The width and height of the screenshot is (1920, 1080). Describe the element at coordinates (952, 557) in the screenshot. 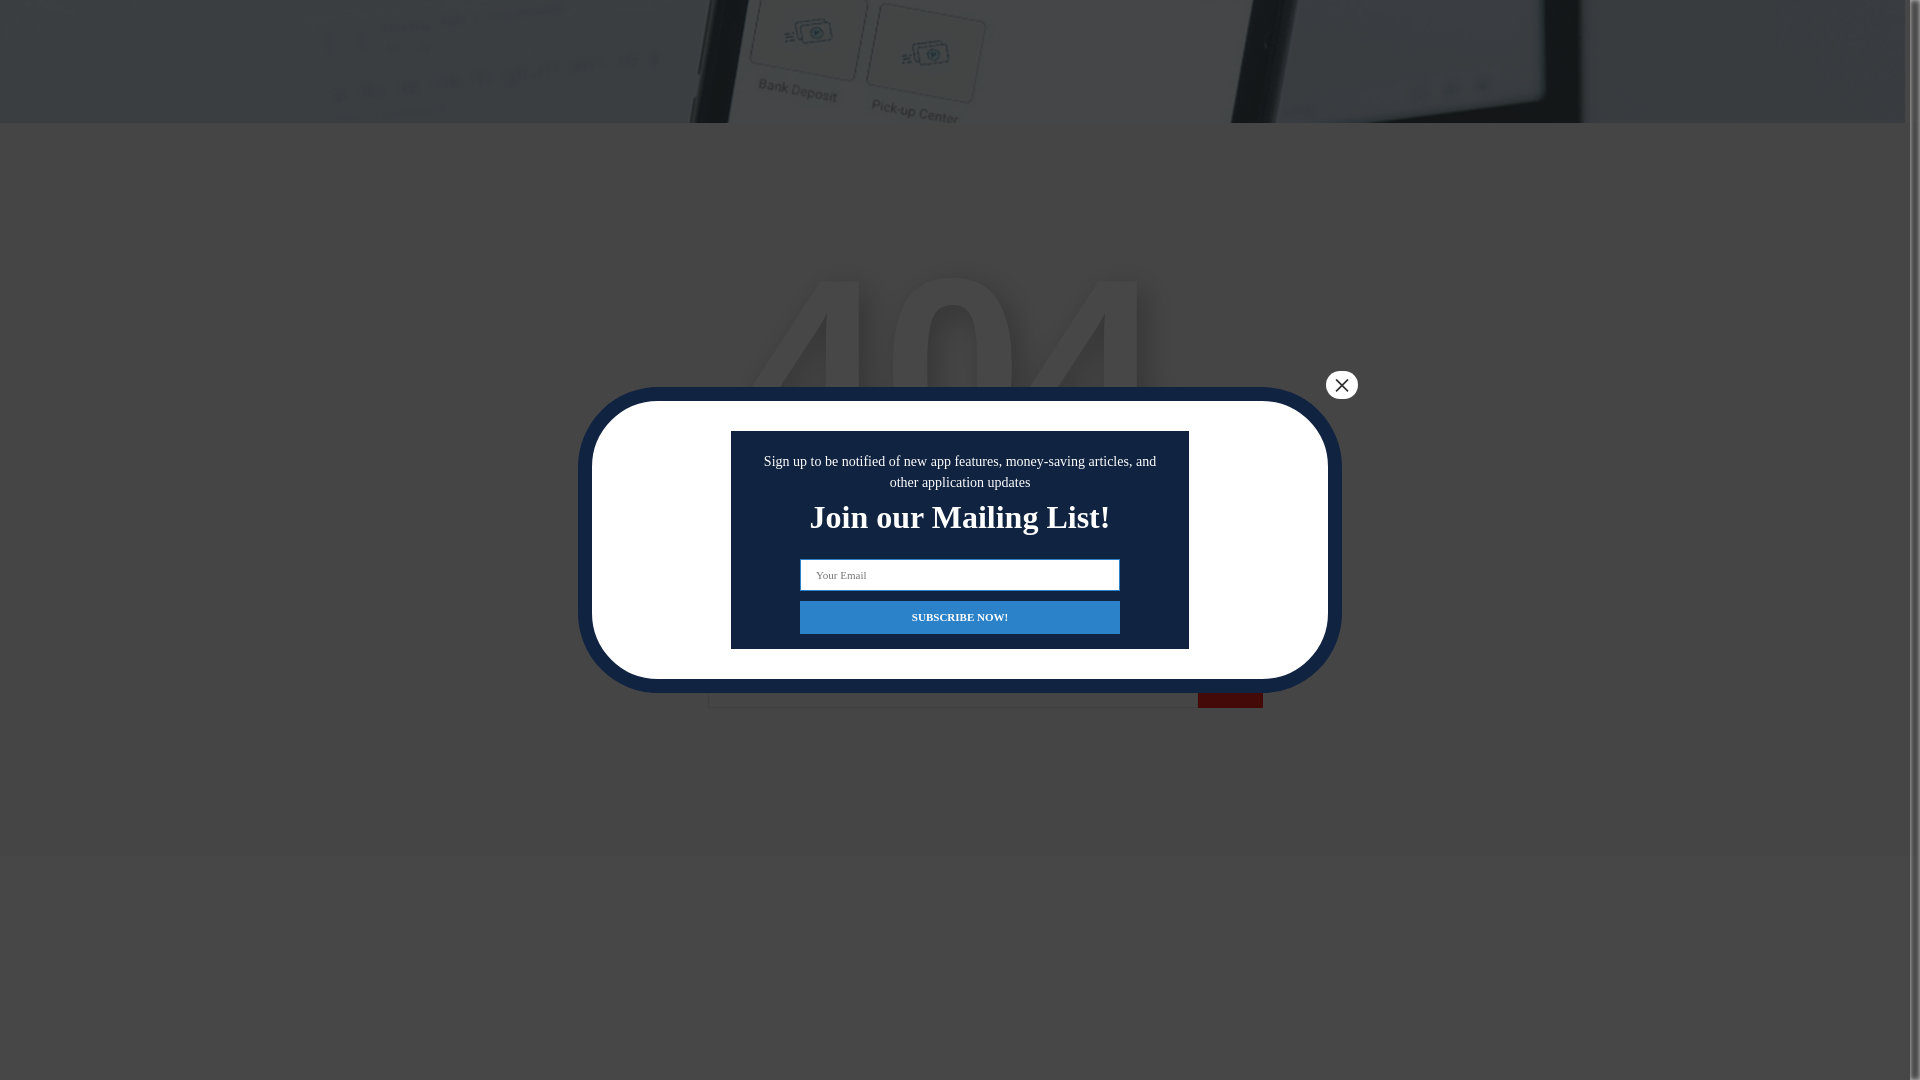

I see `VISIT HOMEPAGE` at that location.